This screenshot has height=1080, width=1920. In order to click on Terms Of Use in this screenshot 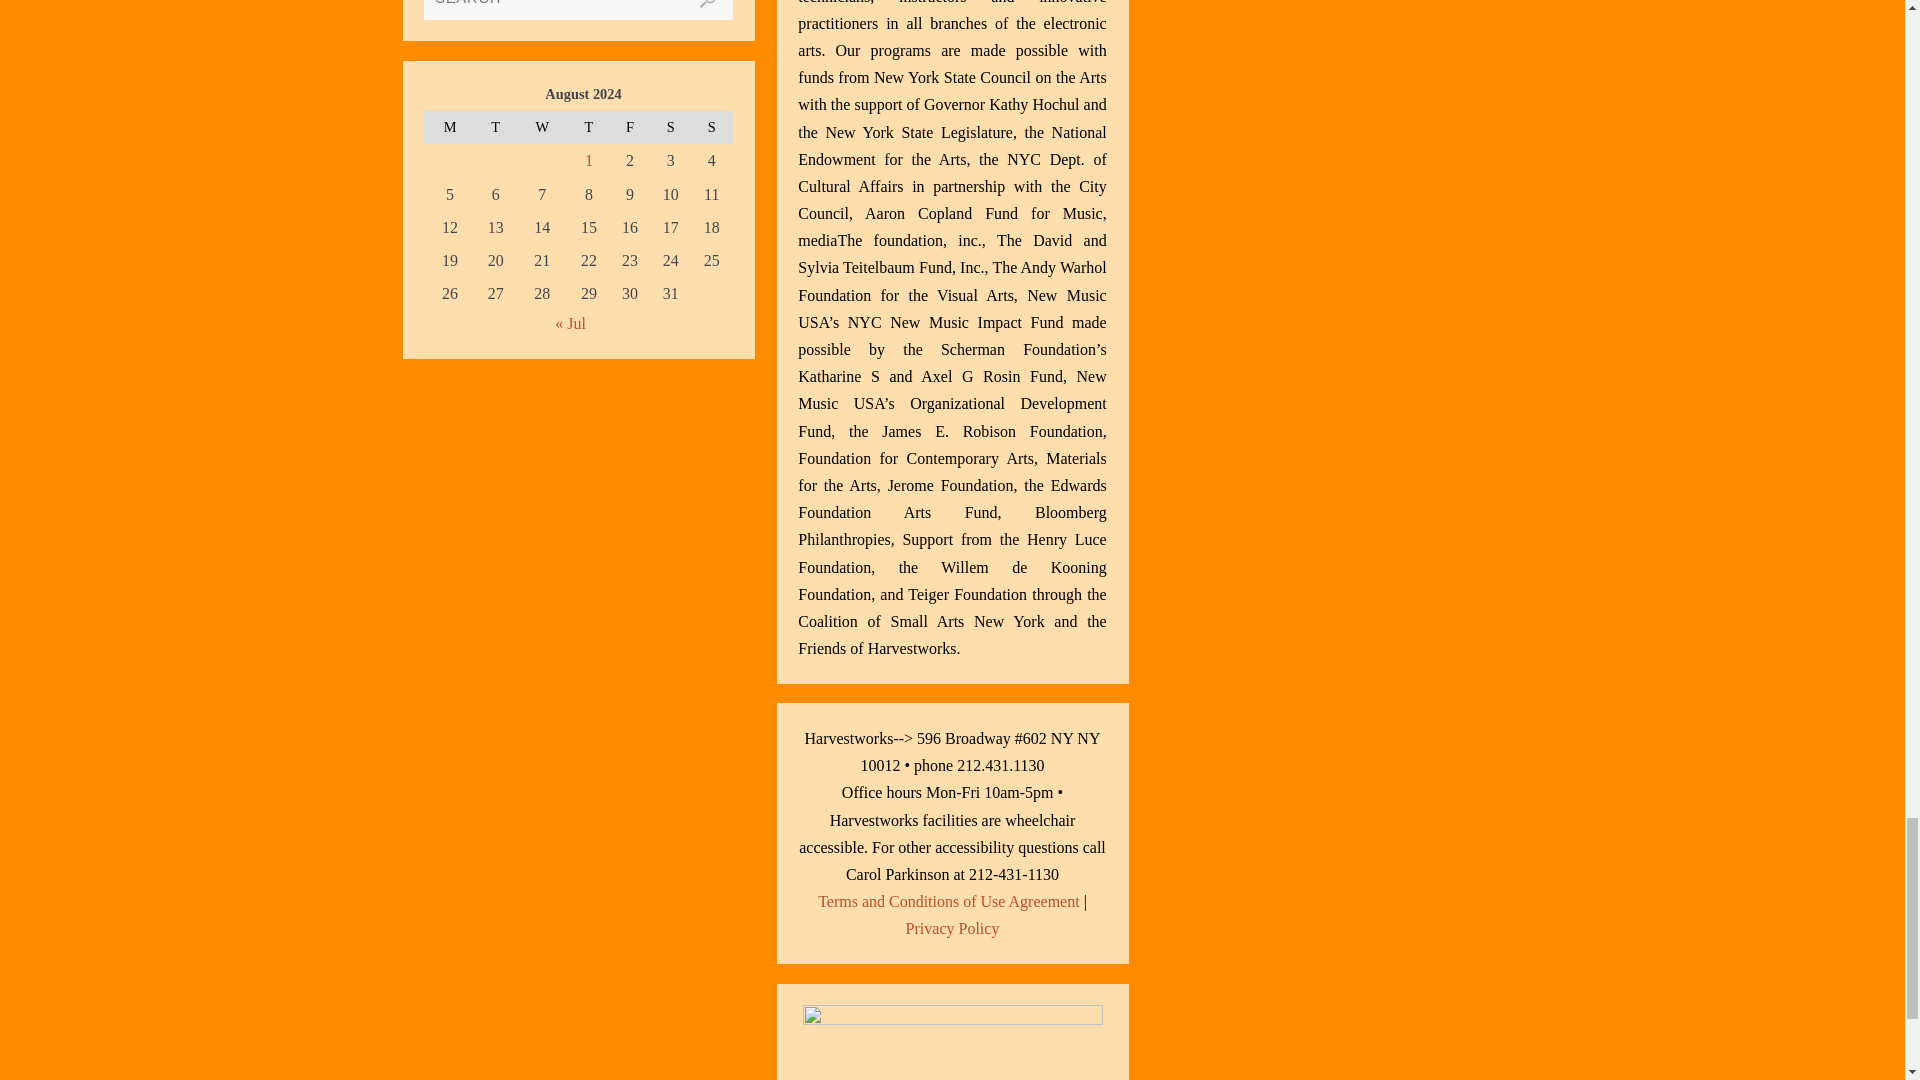, I will do `click(948, 902)`.